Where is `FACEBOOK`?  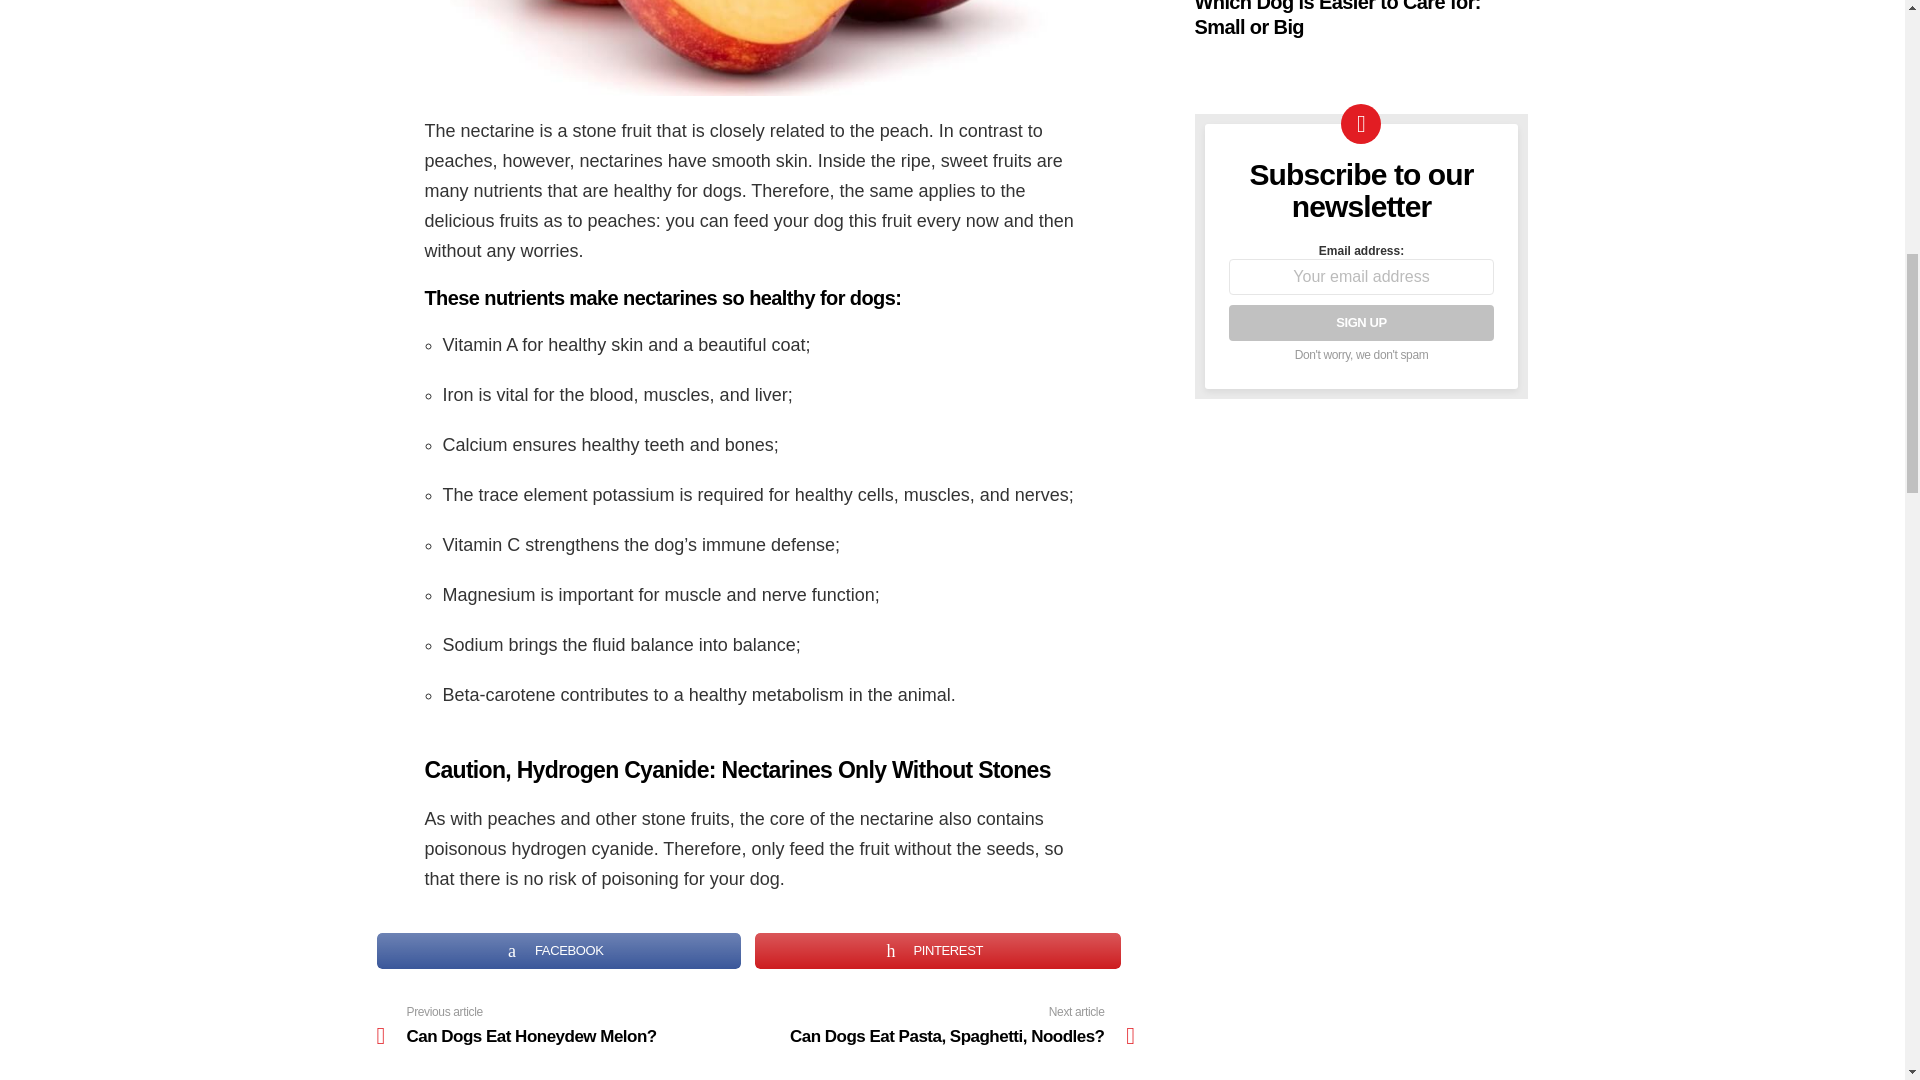 FACEBOOK is located at coordinates (938, 950).